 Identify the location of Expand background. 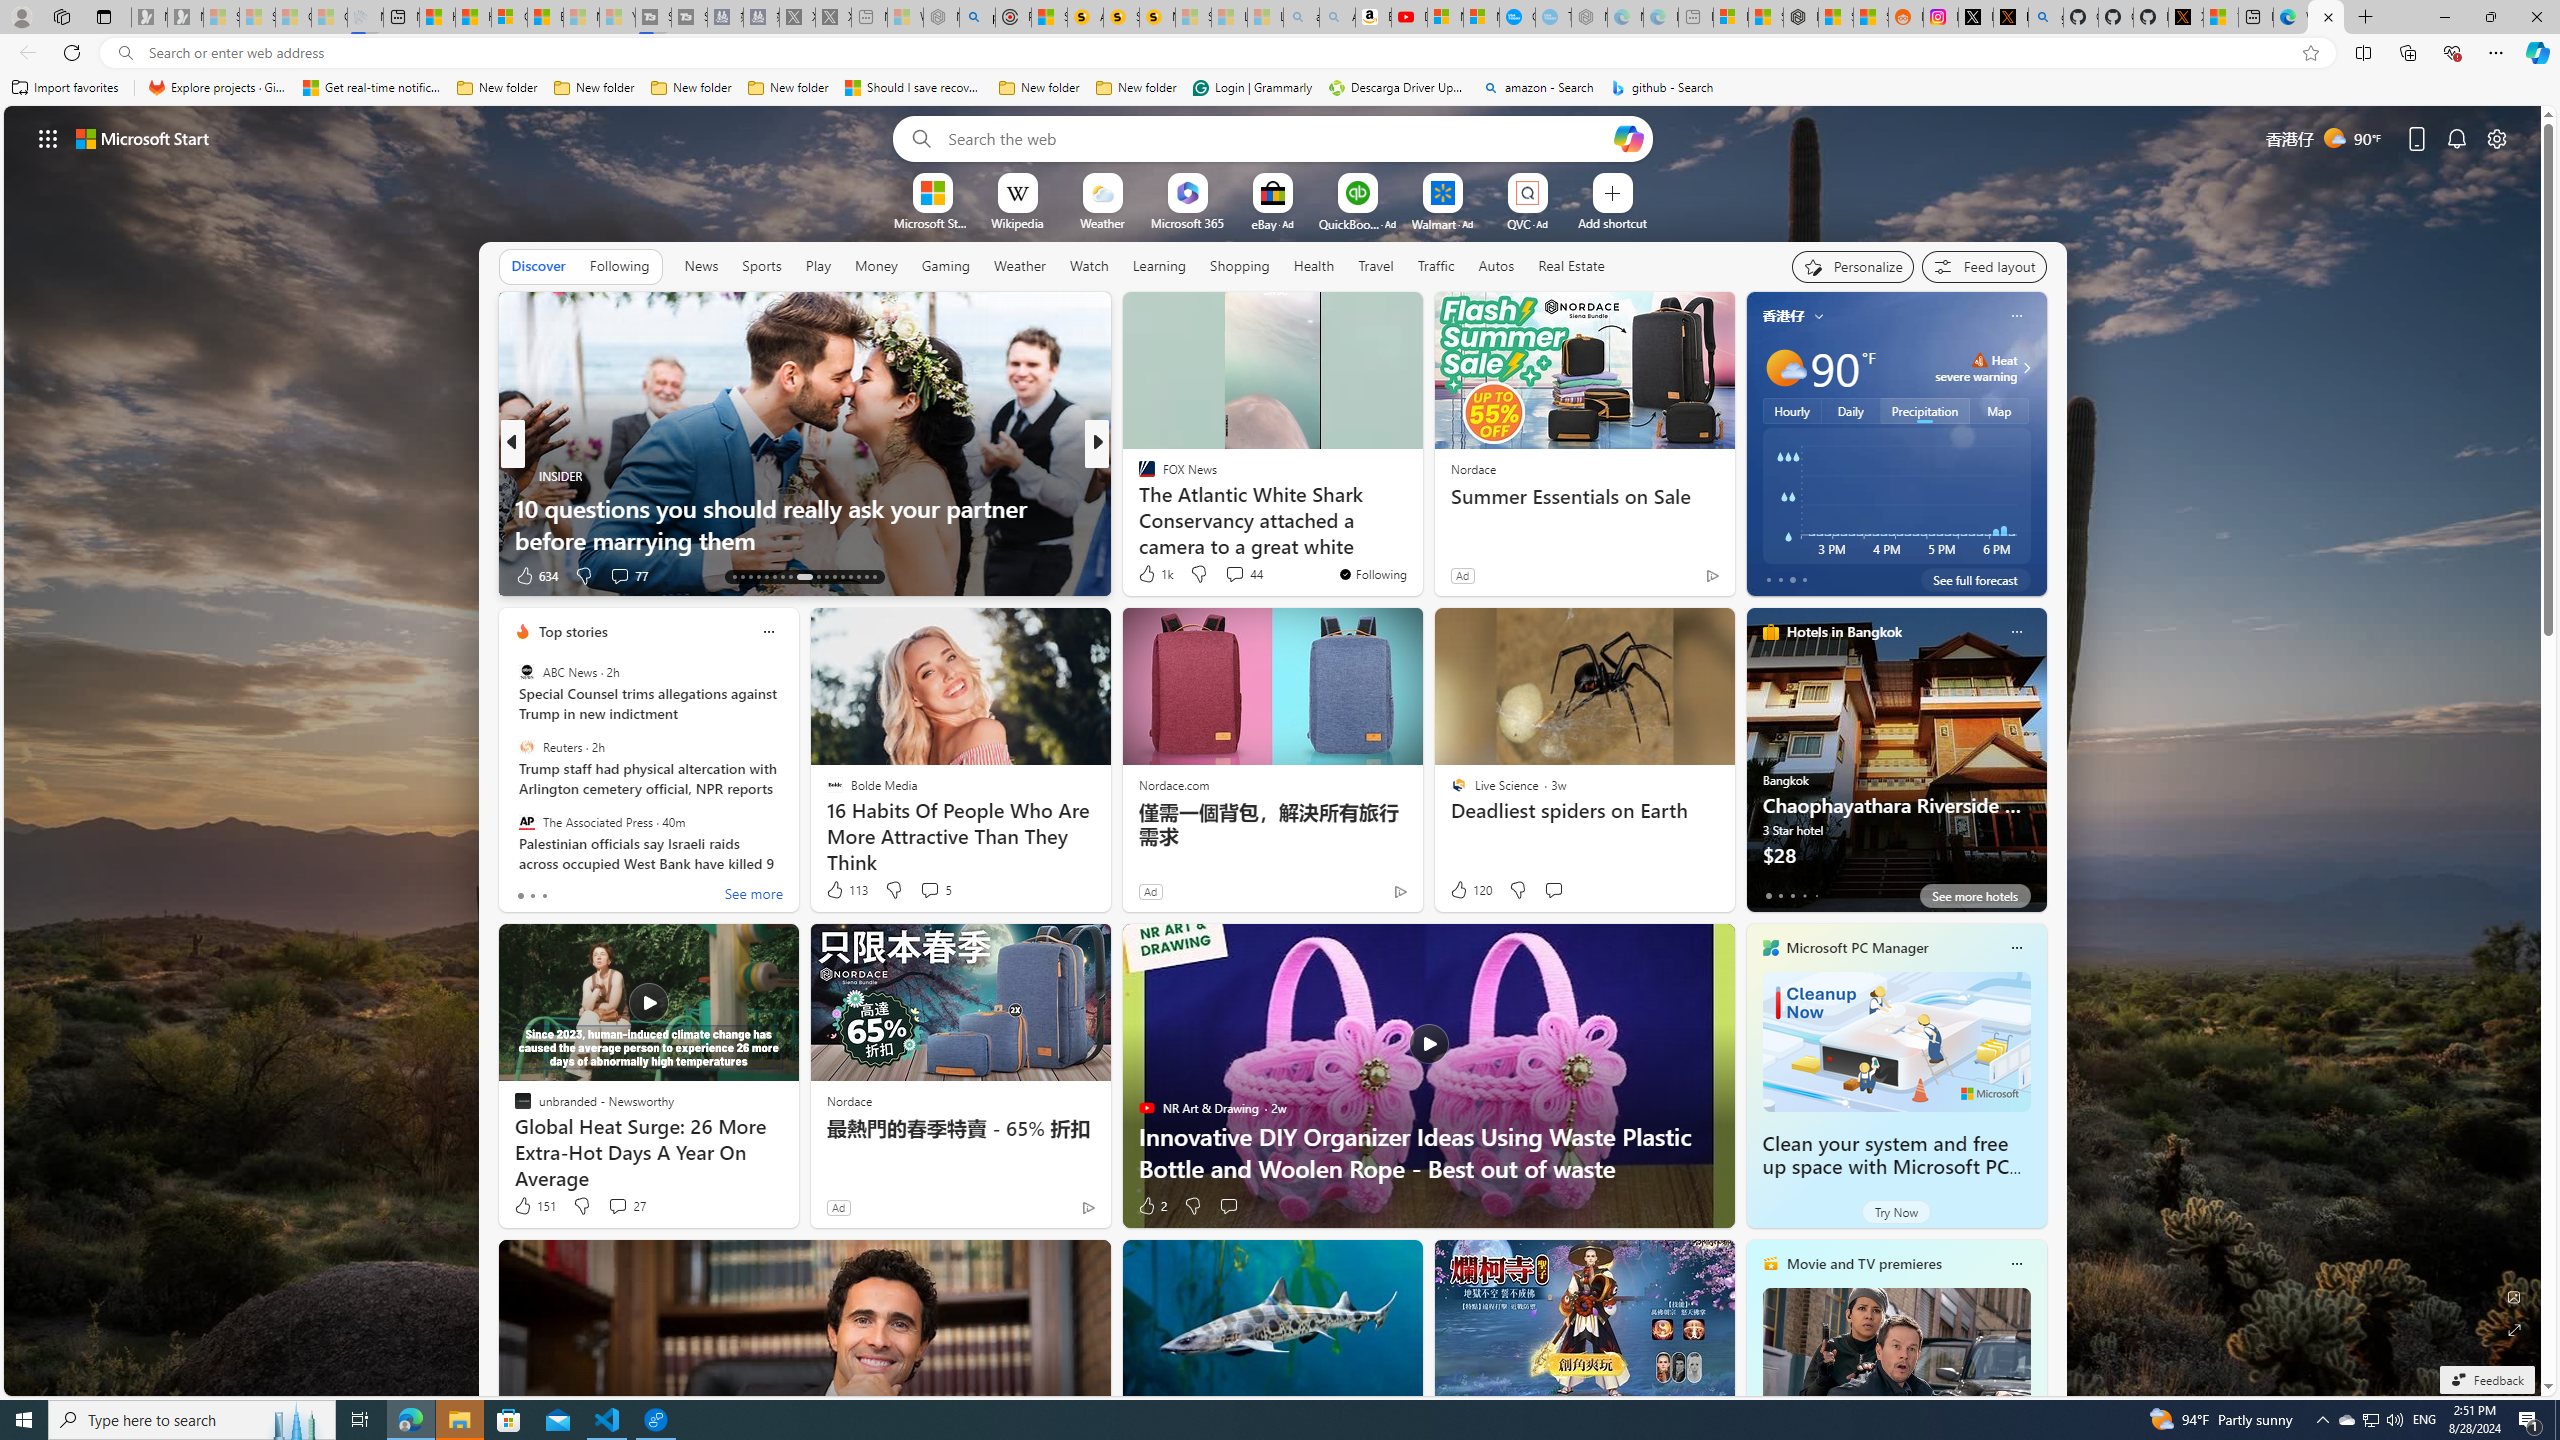
(2515, 1330).